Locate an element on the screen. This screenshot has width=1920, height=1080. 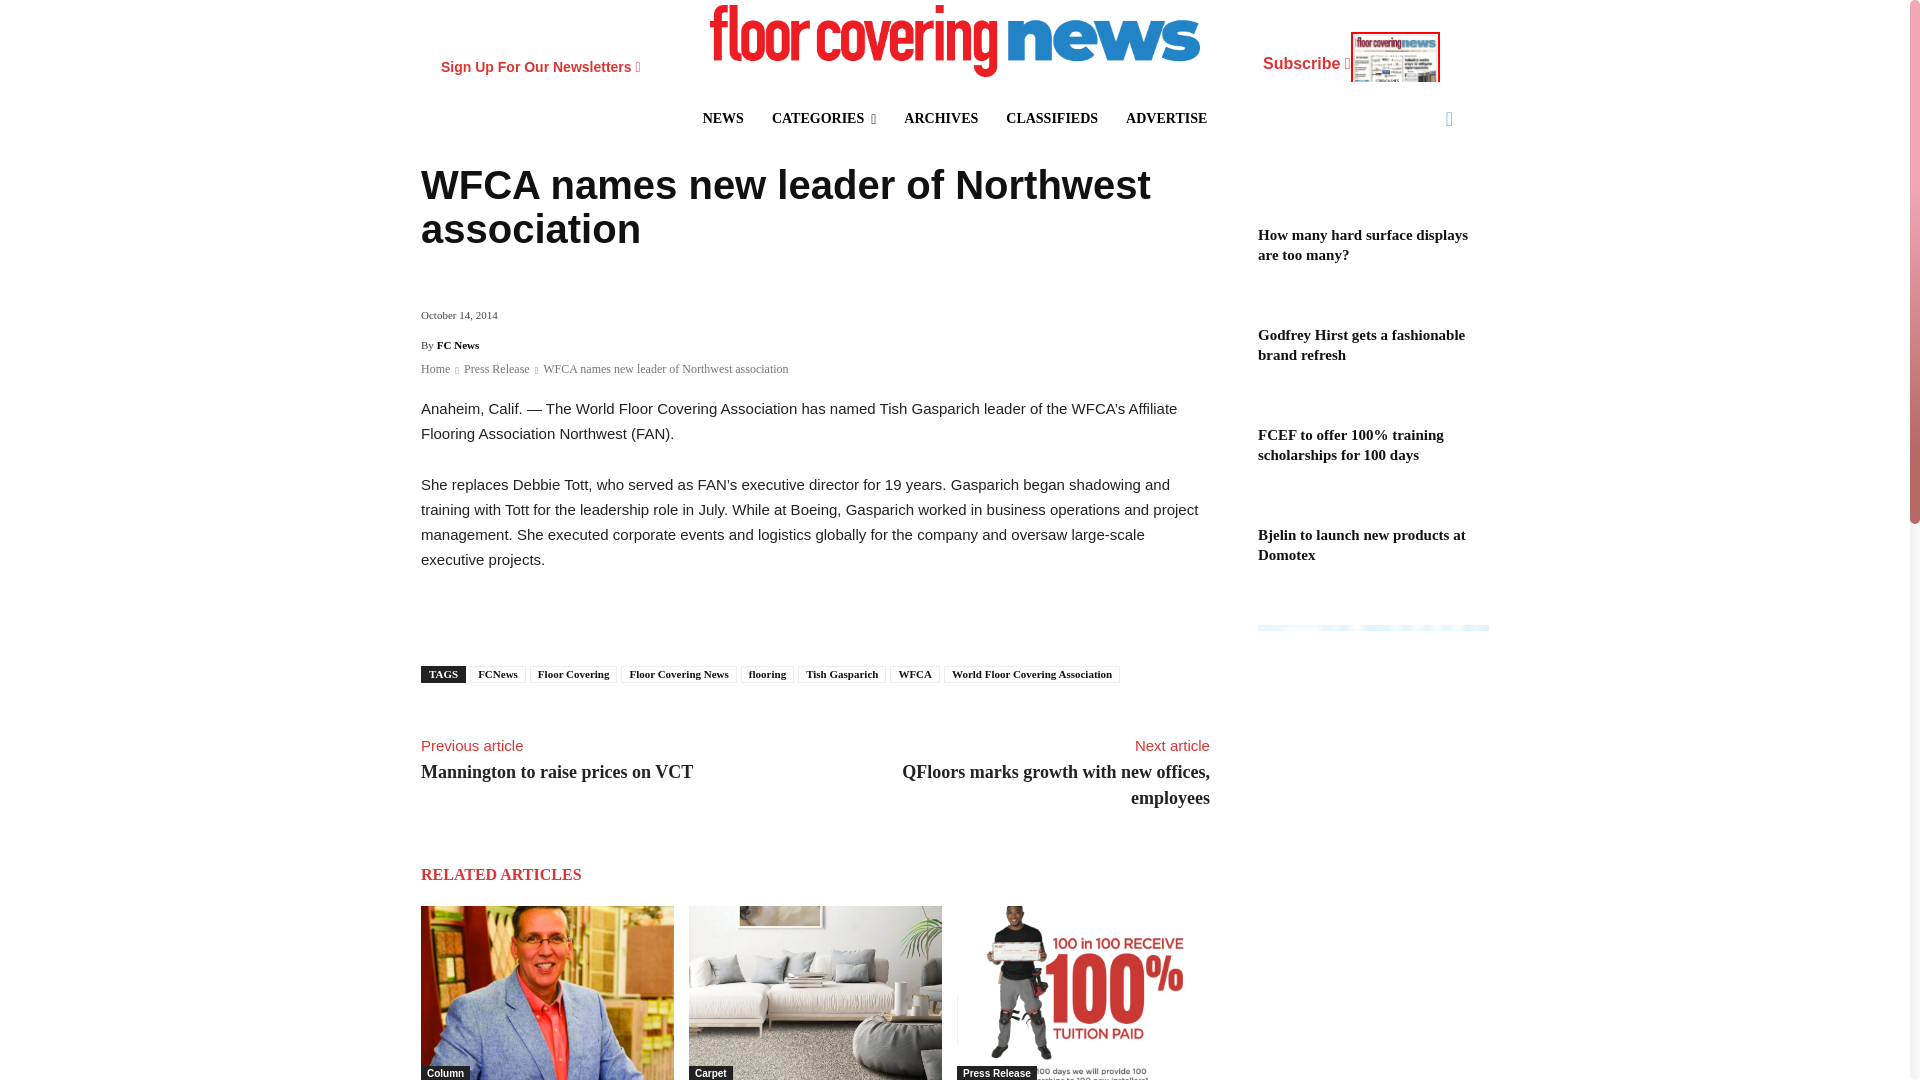
CATEGORIES is located at coordinates (824, 118).